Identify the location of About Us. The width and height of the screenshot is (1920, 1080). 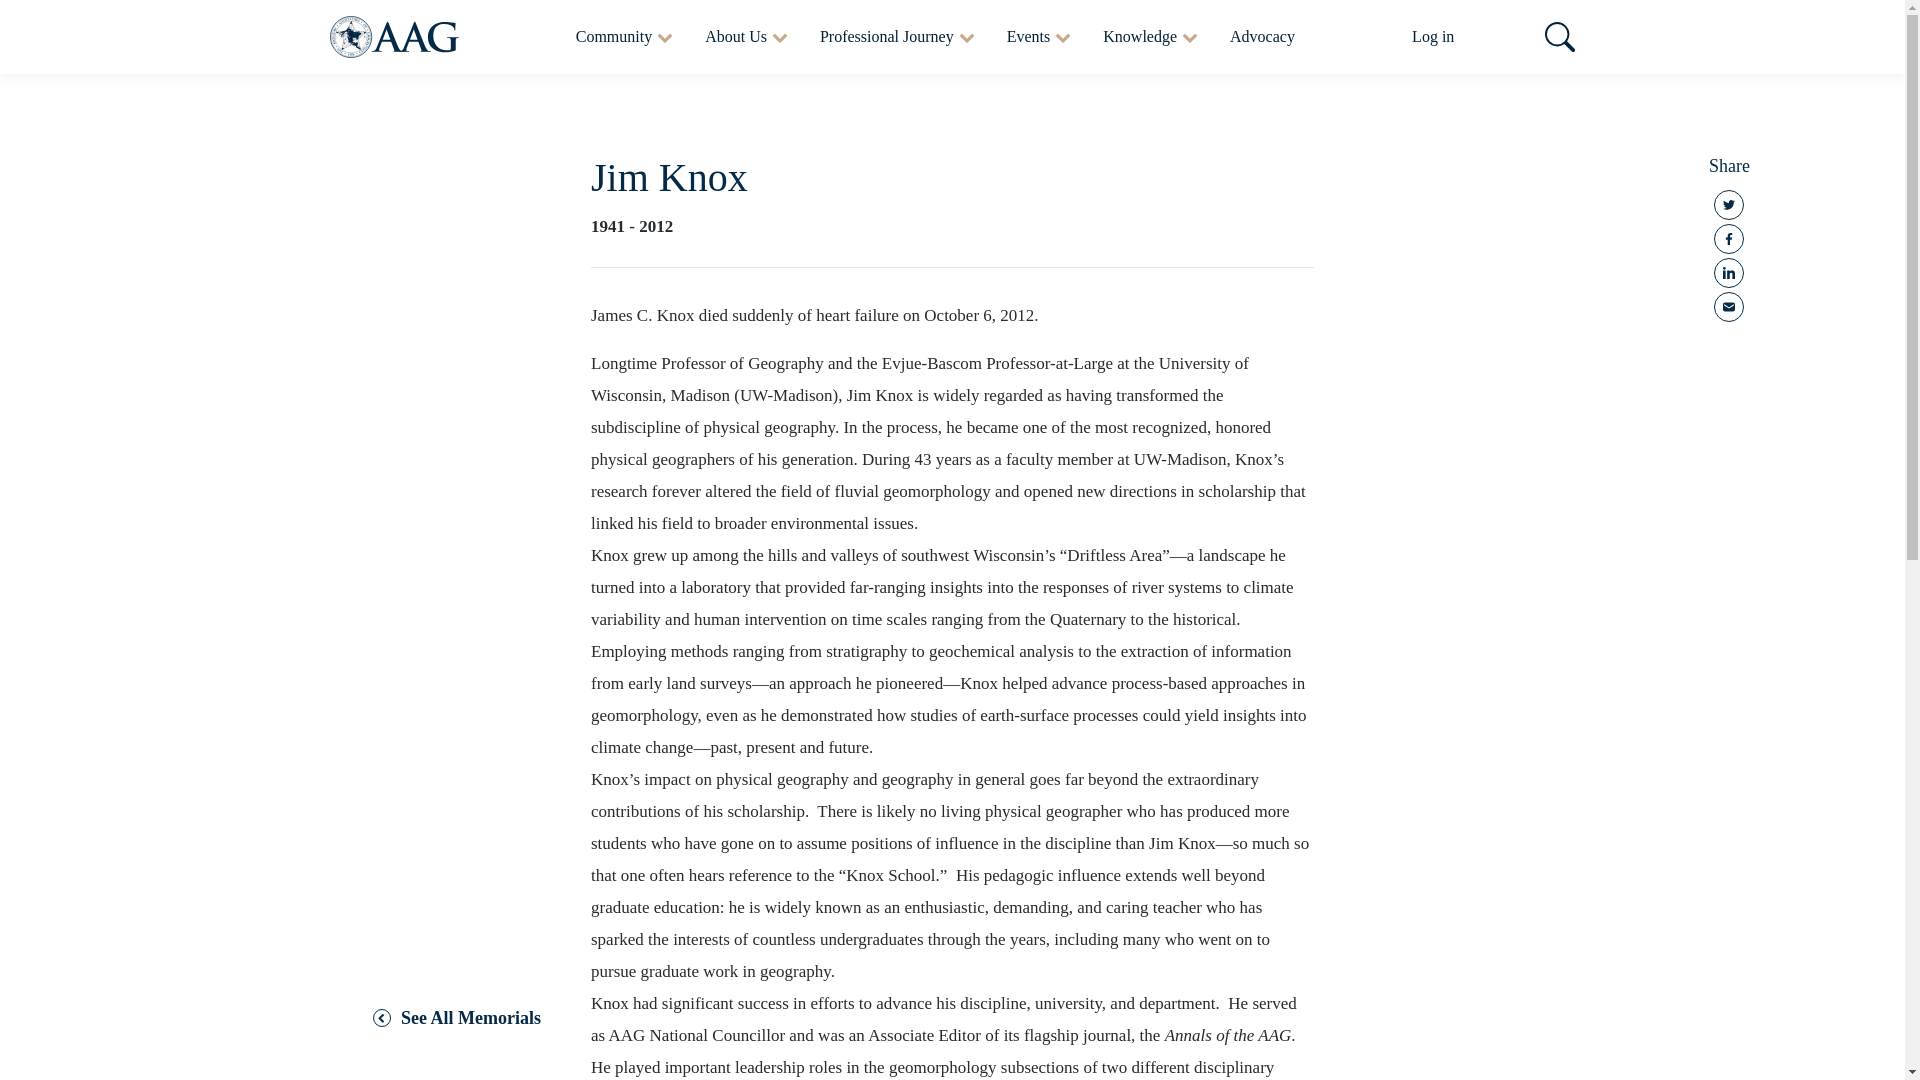
(746, 37).